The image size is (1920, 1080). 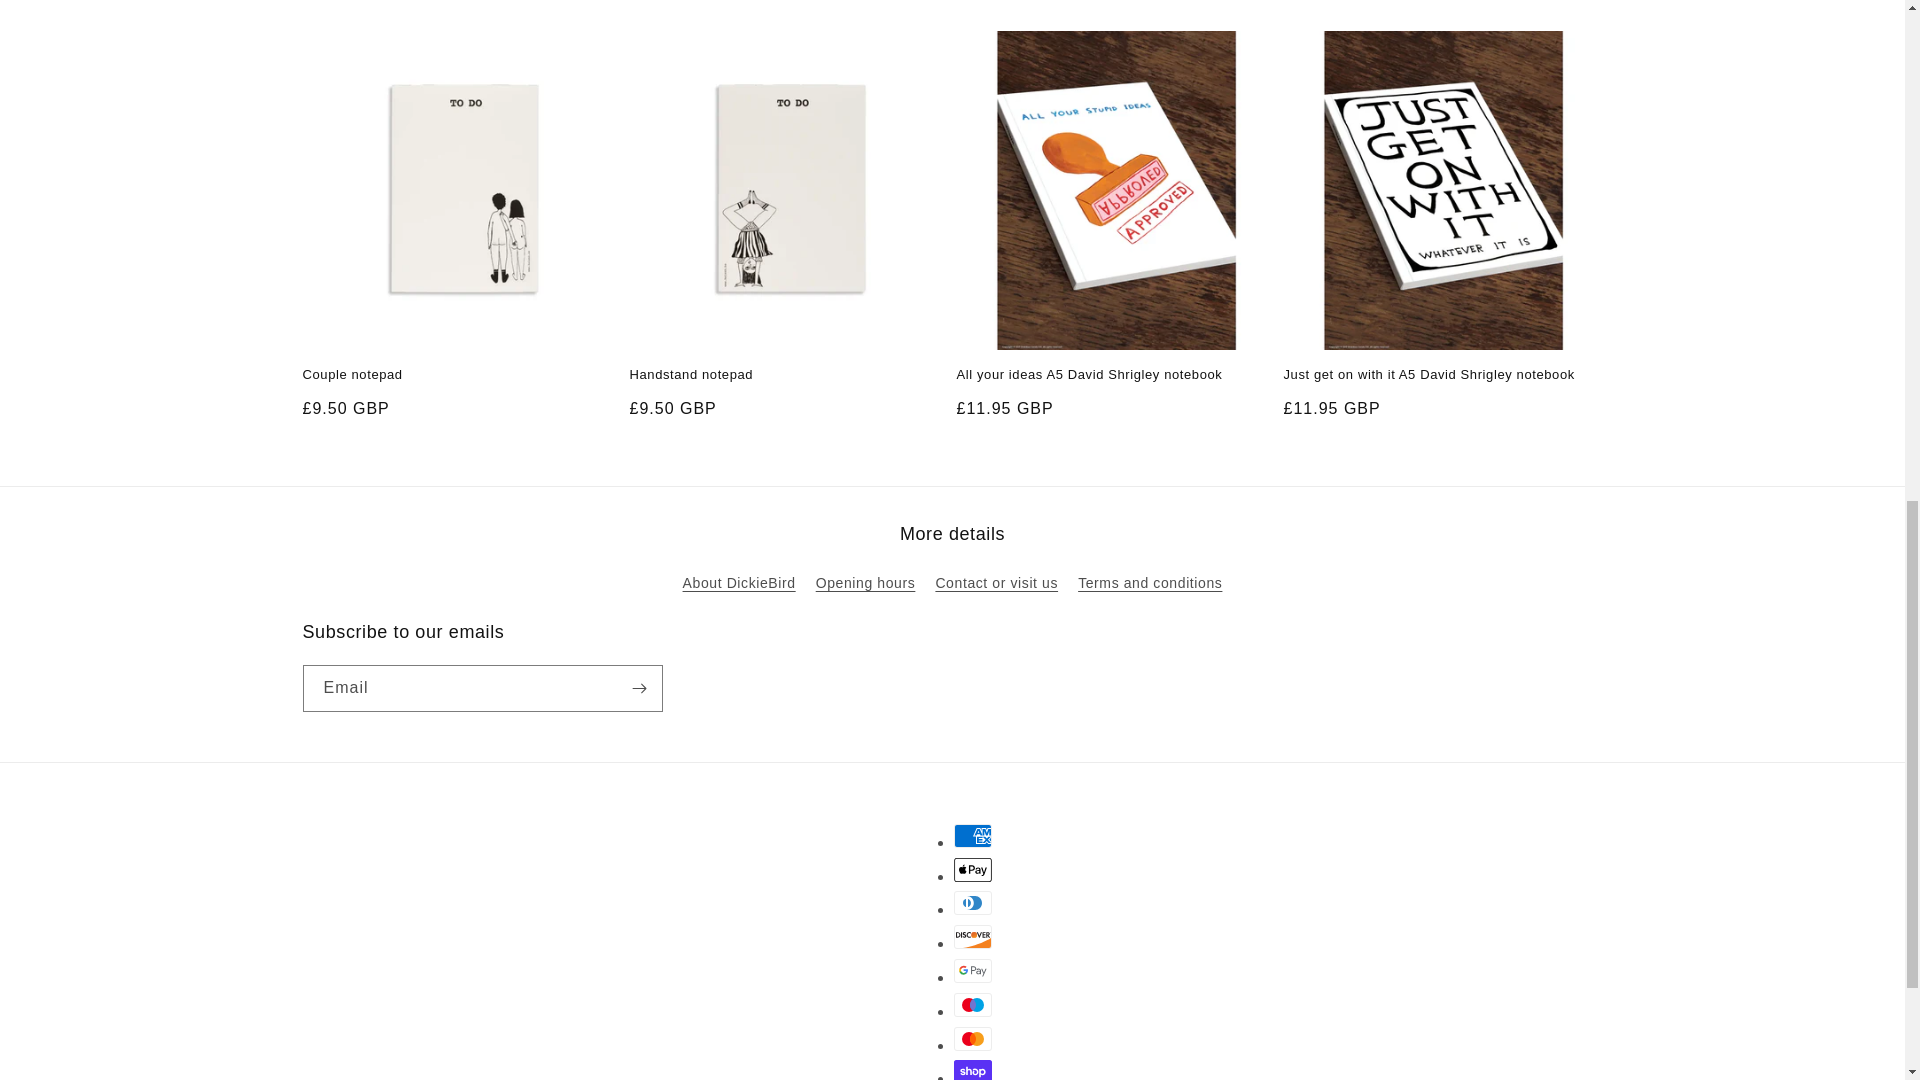 I want to click on Google Pay, so click(x=973, y=970).